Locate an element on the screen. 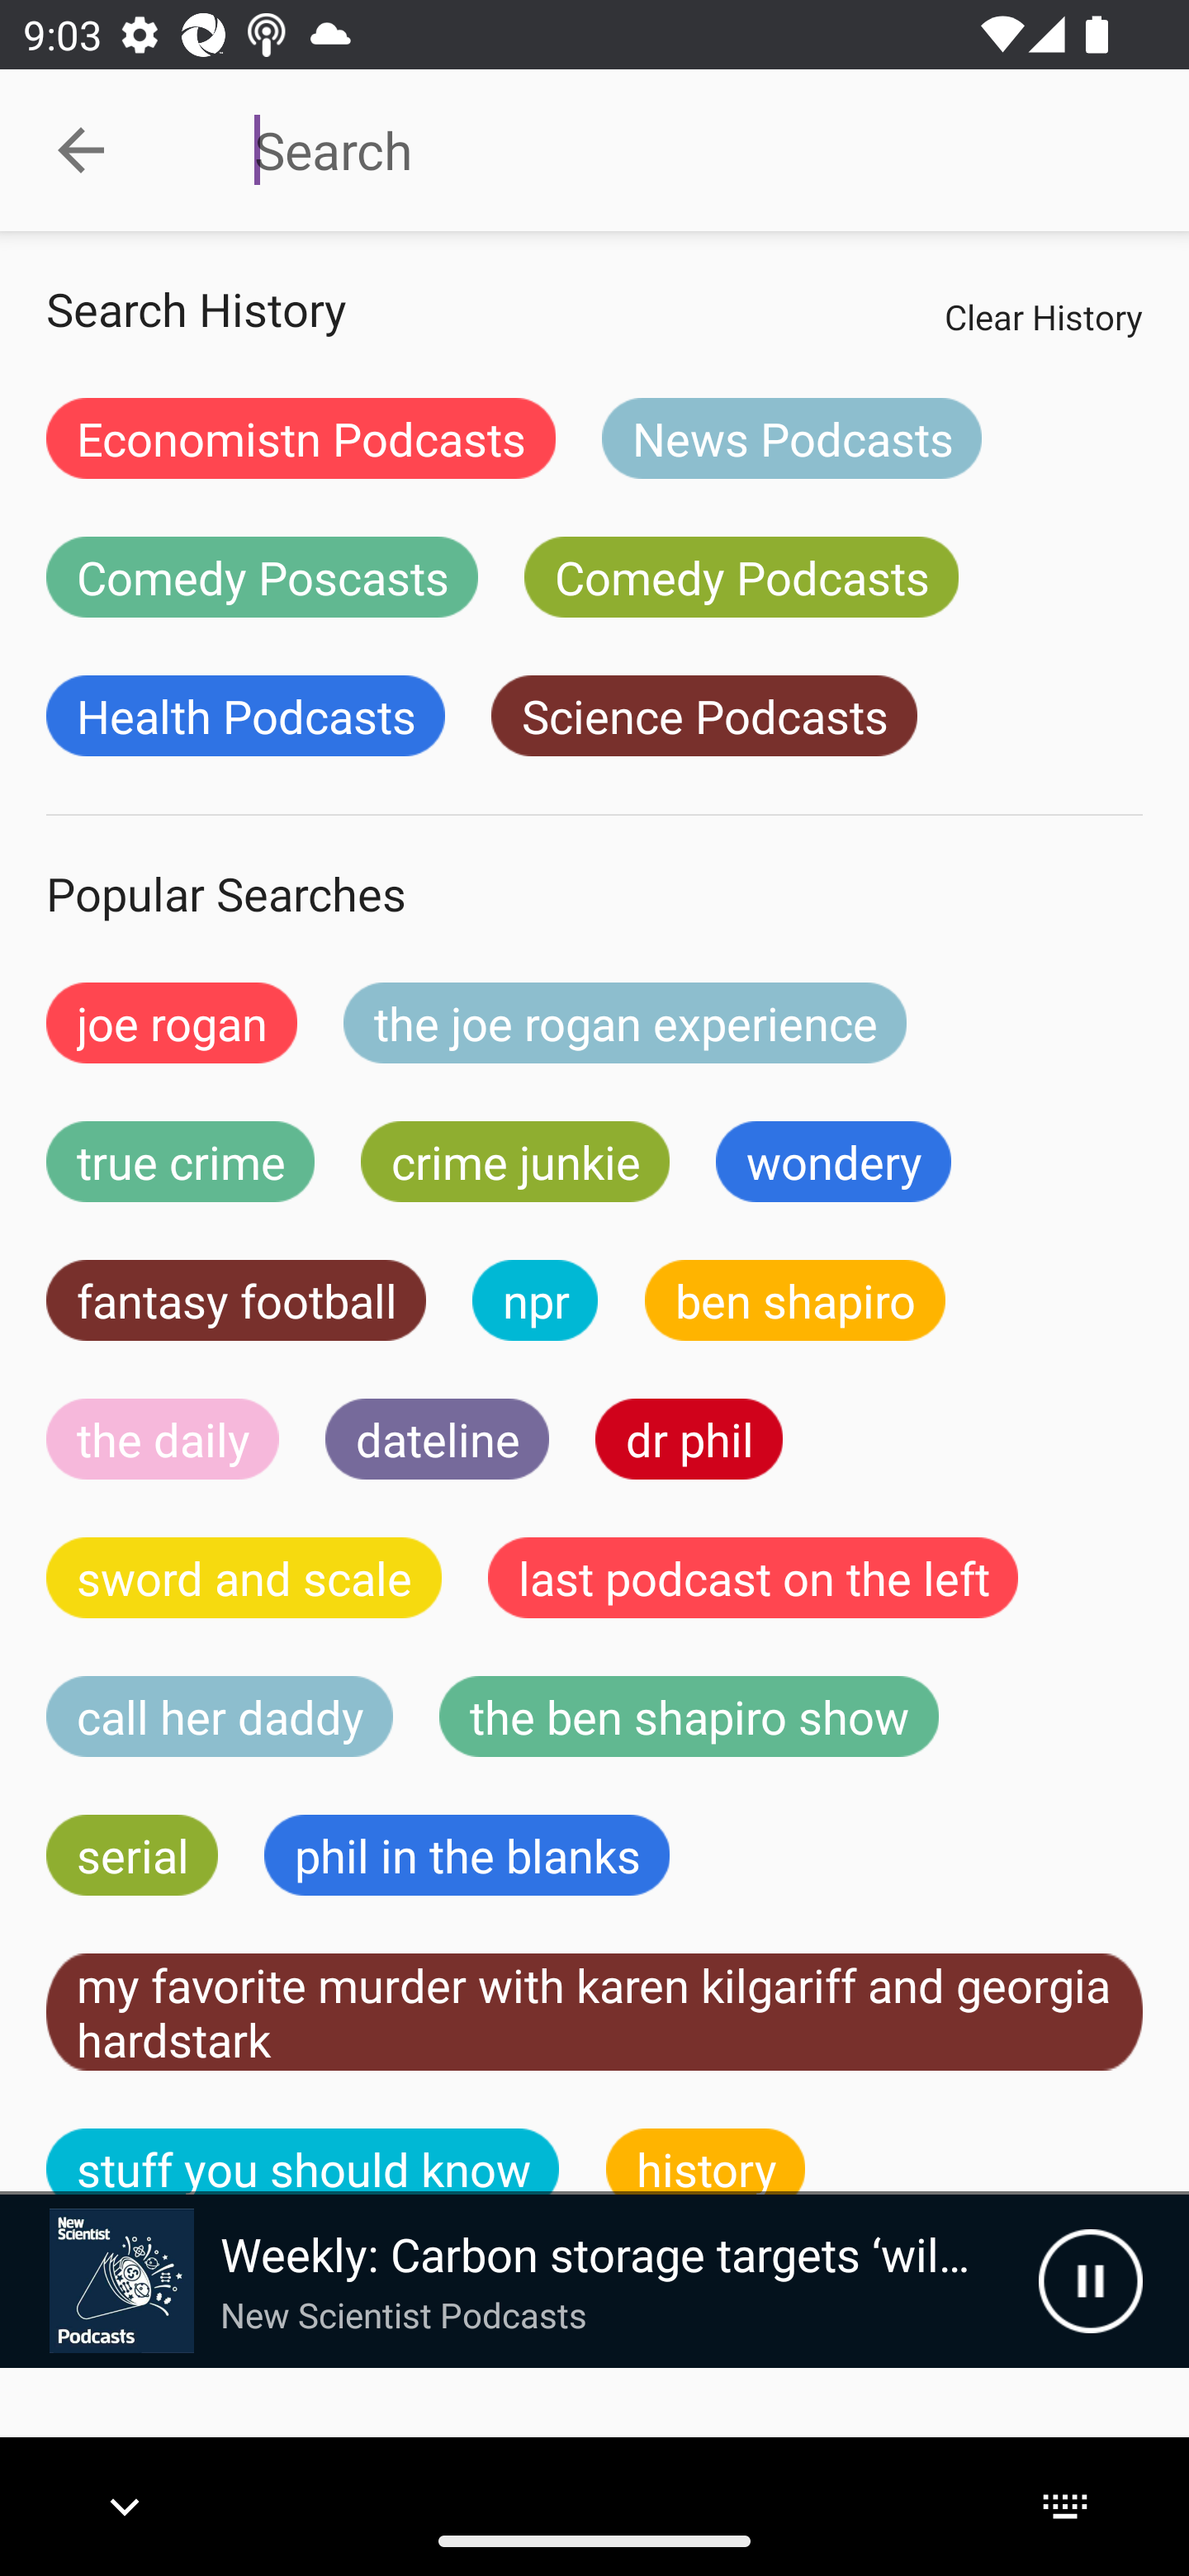  crime junkie is located at coordinates (514, 1162).